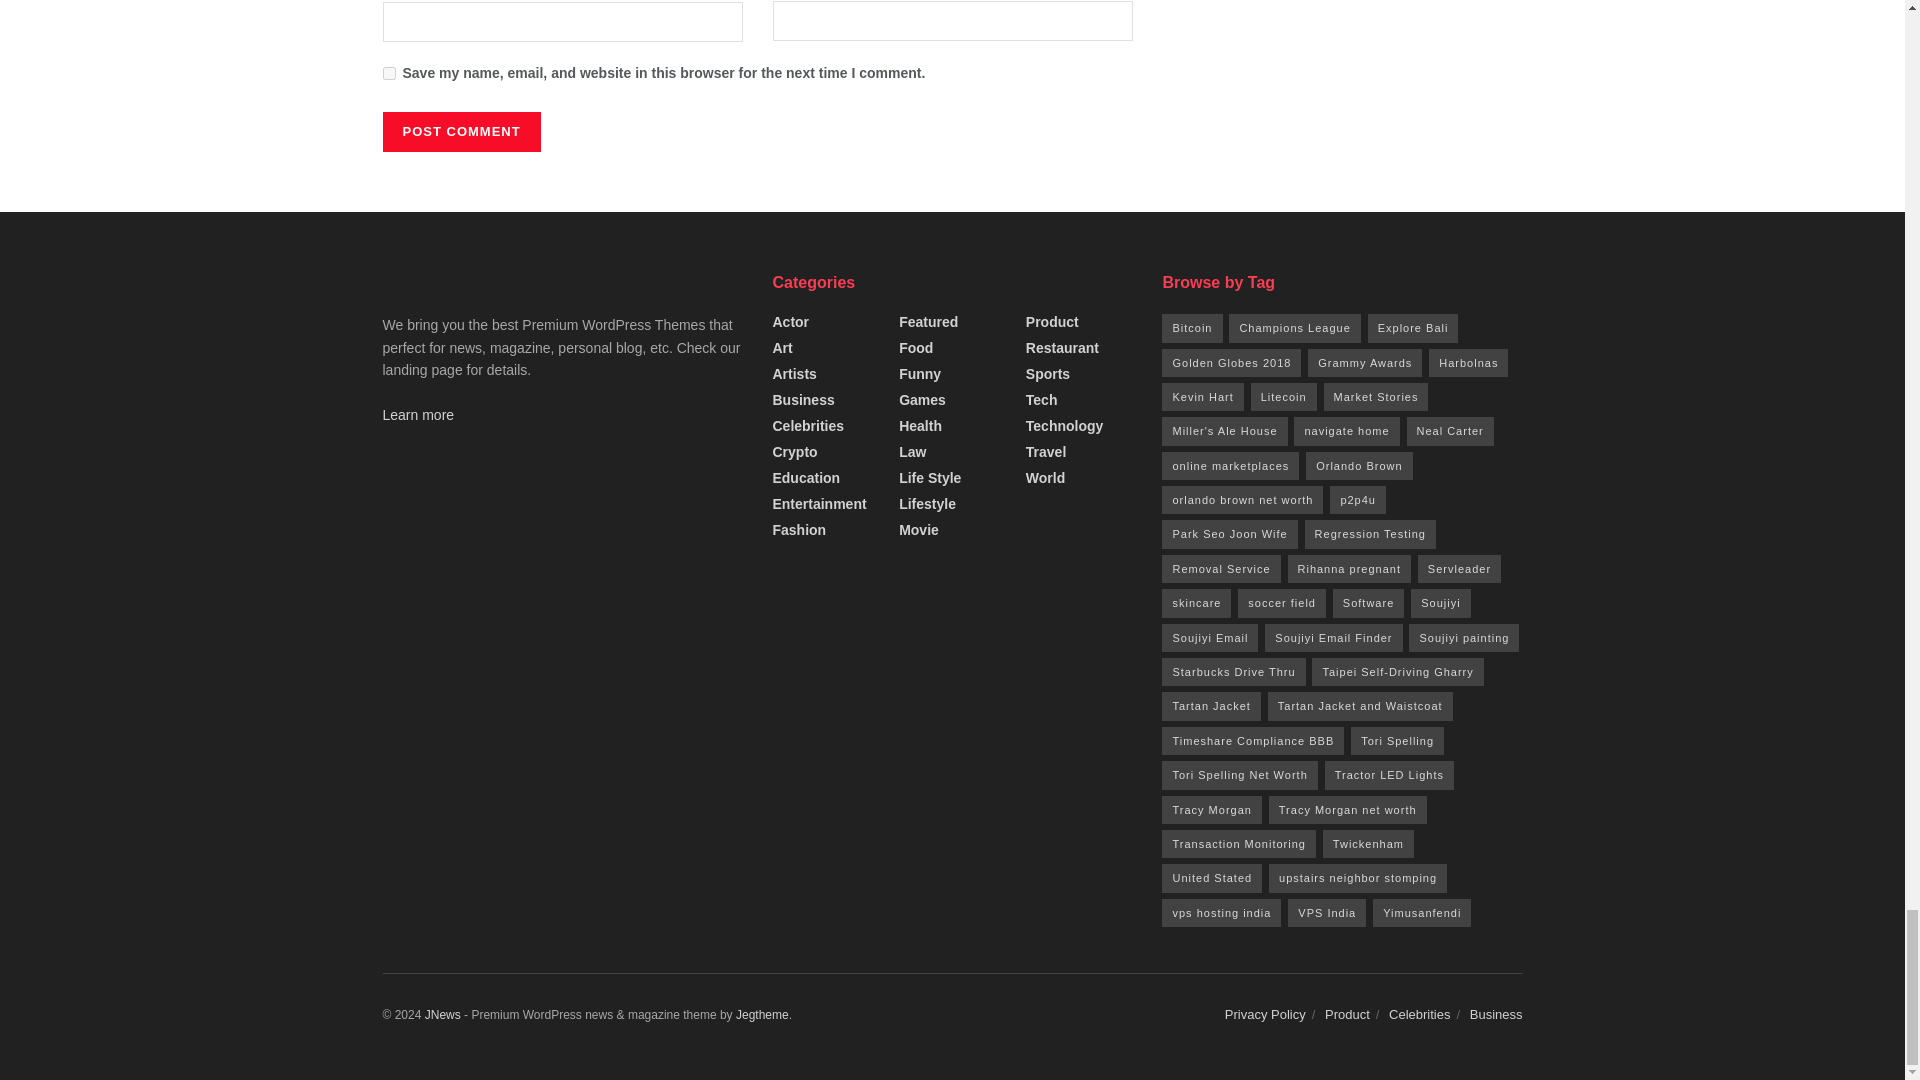  I want to click on Post Comment, so click(460, 132).